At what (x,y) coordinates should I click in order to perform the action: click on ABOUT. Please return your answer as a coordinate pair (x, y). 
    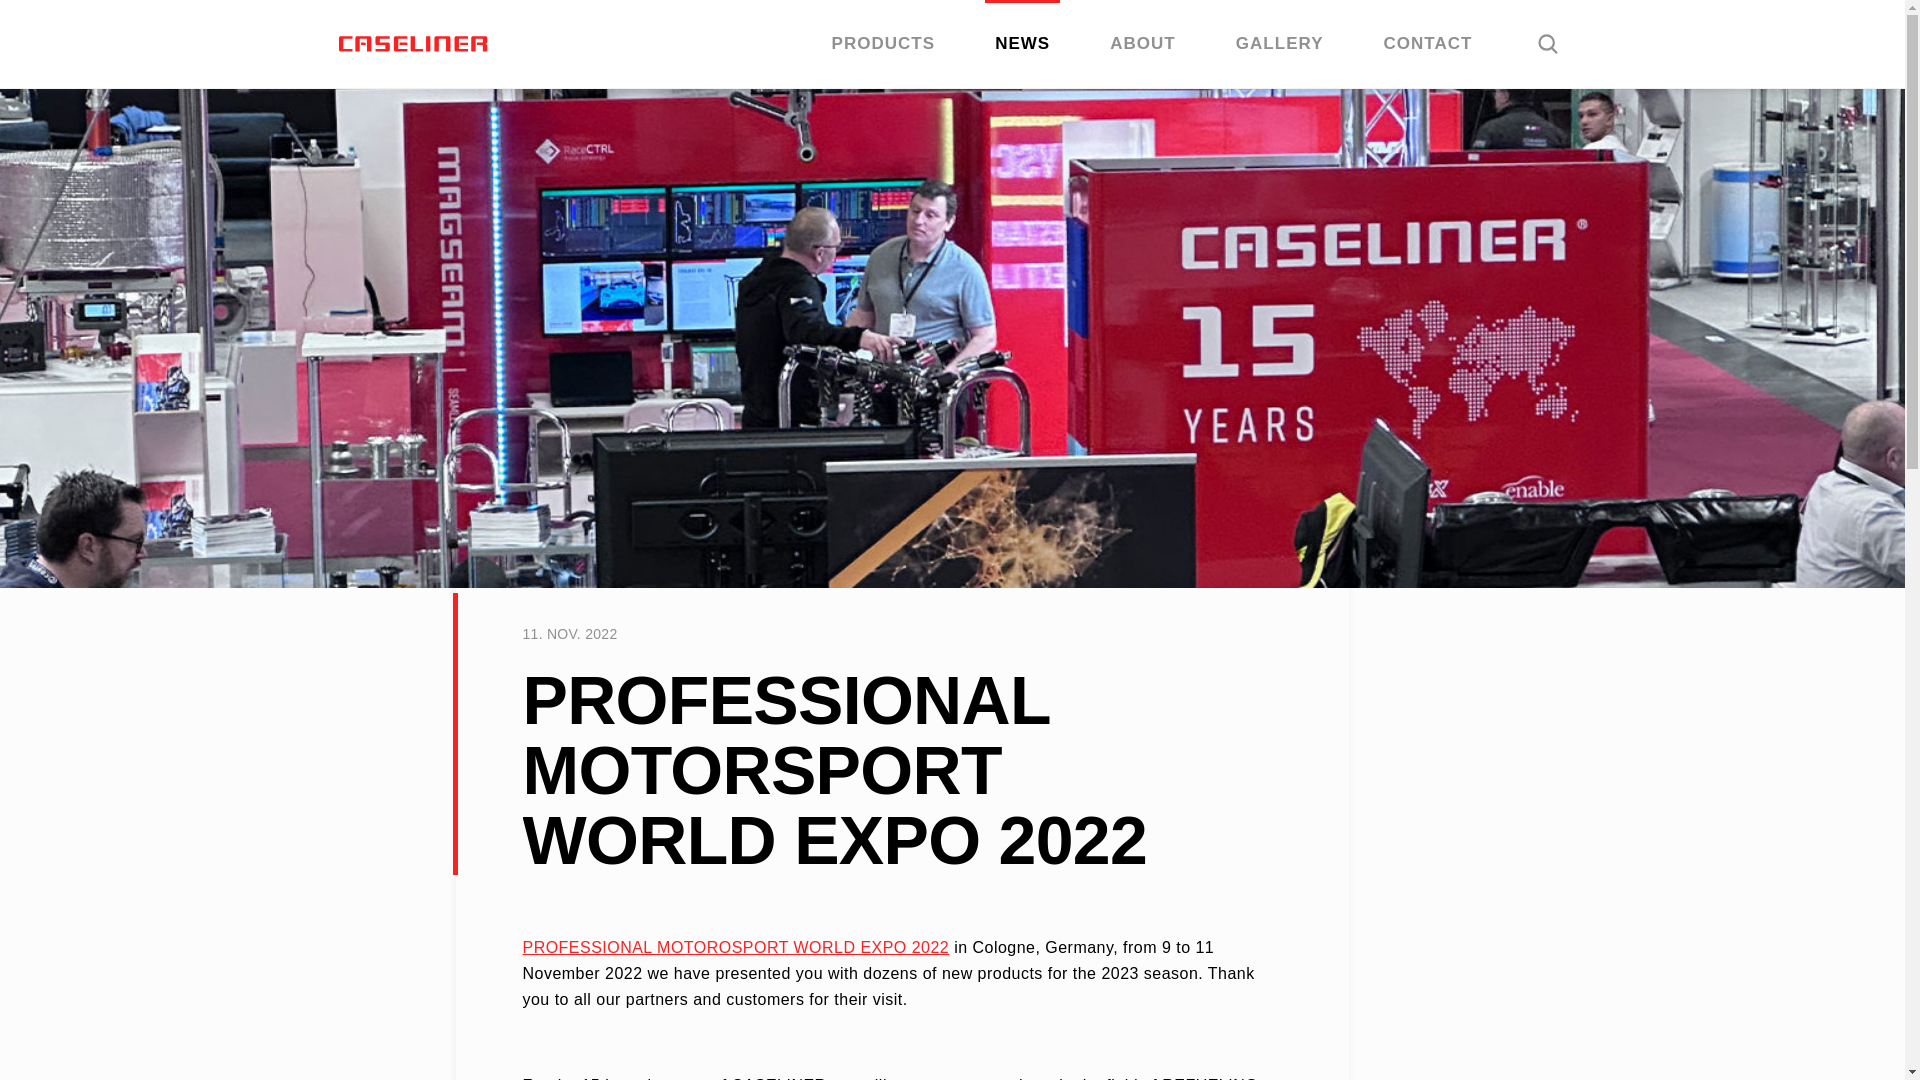
    Looking at the image, I should click on (1143, 44).